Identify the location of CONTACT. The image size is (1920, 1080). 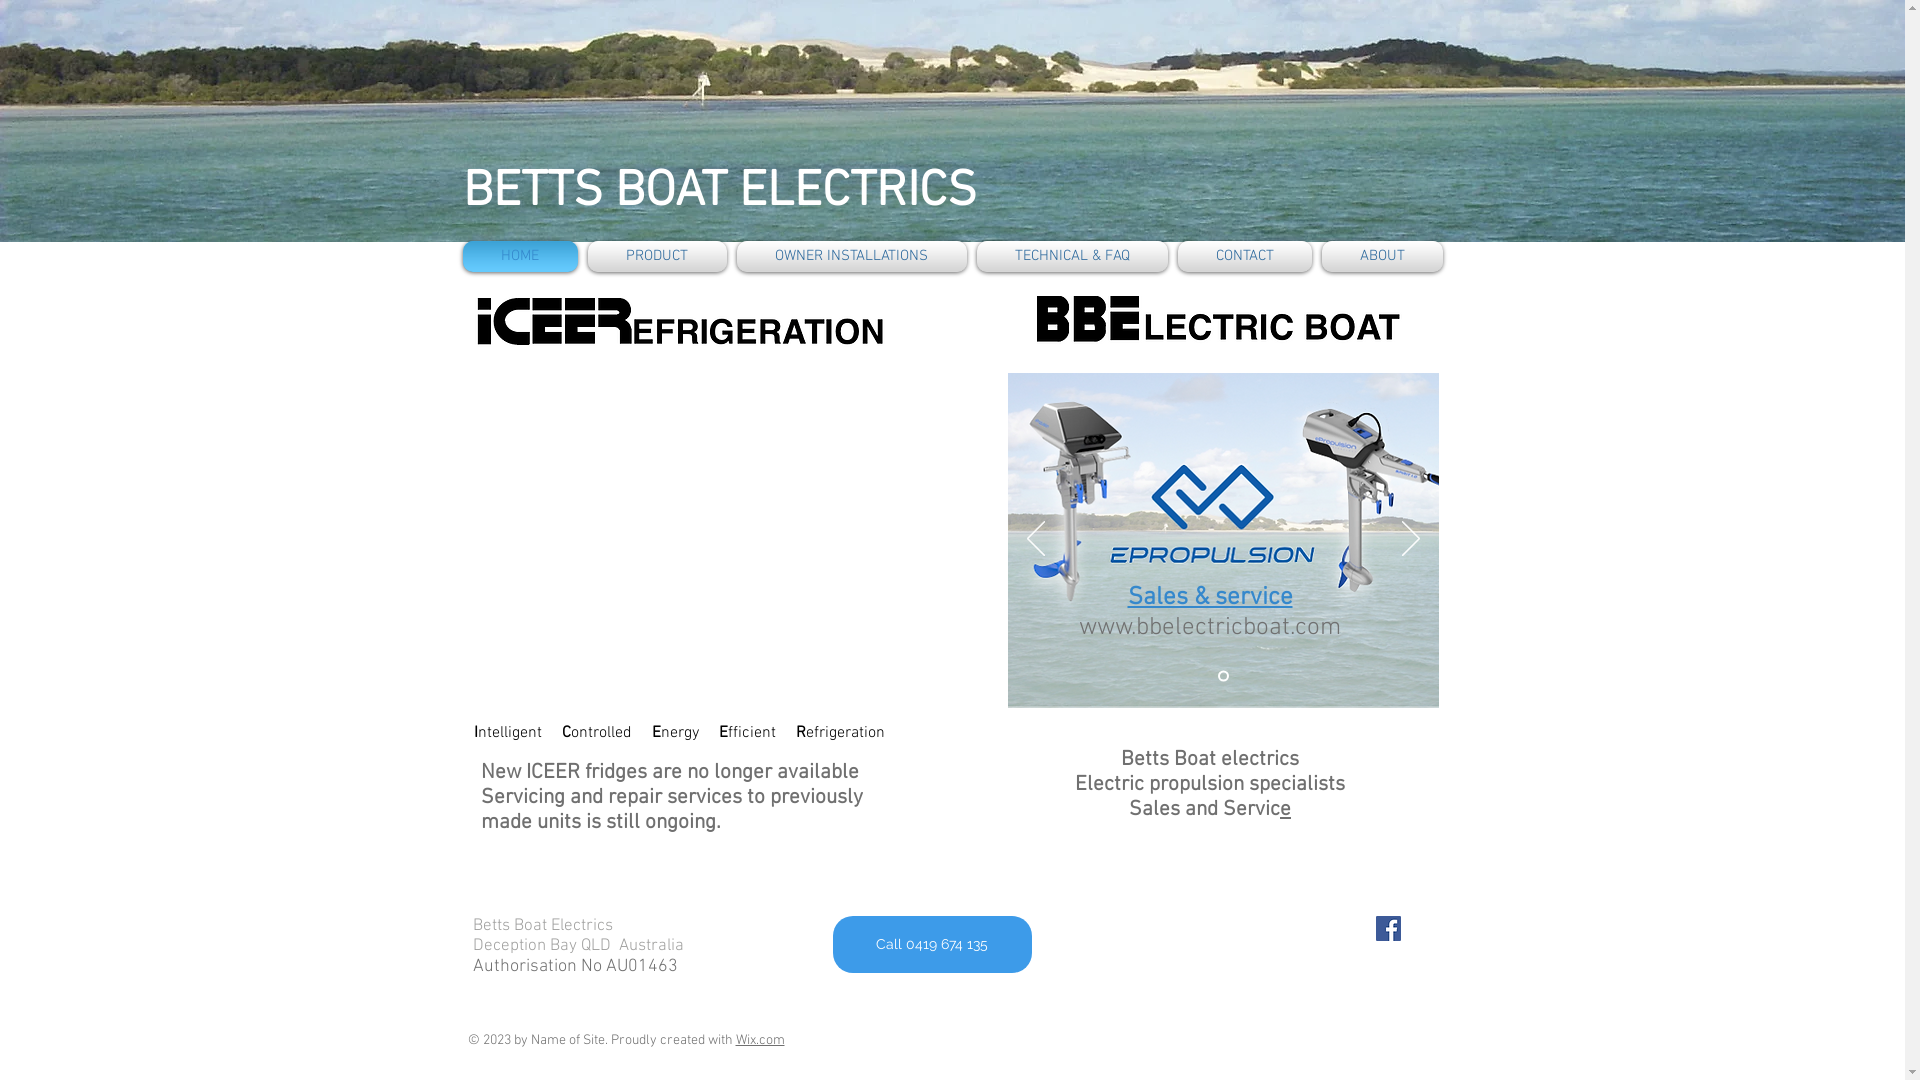
(1244, 256).